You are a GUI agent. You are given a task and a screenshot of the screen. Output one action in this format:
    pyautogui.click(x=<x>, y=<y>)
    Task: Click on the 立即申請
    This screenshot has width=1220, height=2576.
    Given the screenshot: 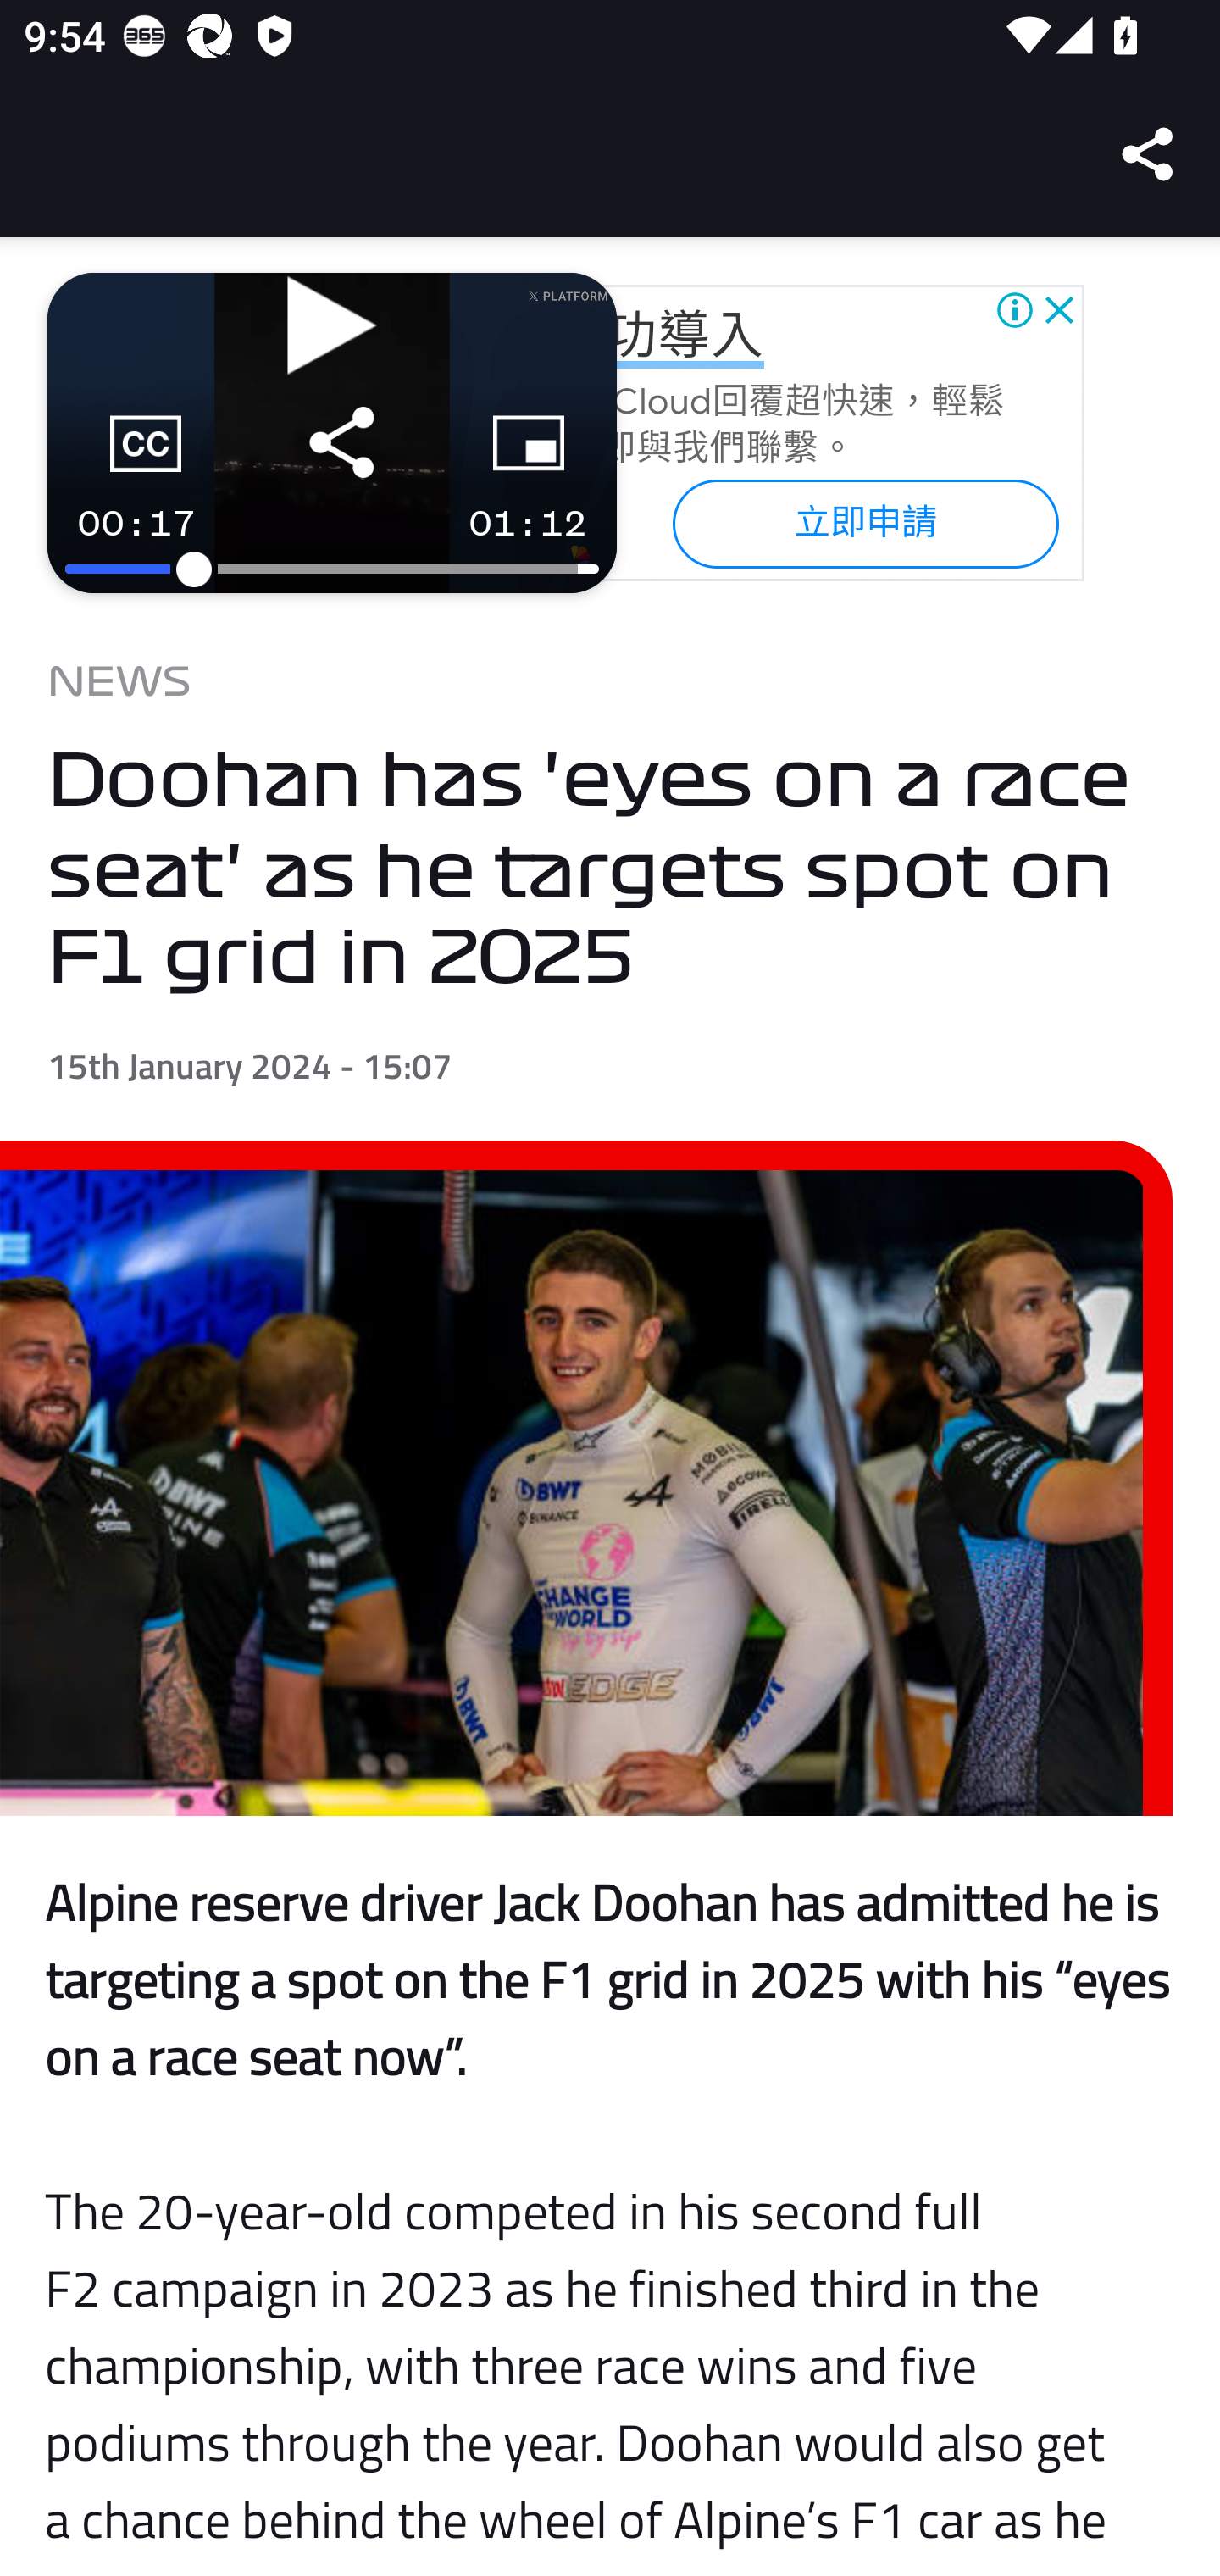 What is the action you would take?
    pyautogui.click(x=864, y=522)
    